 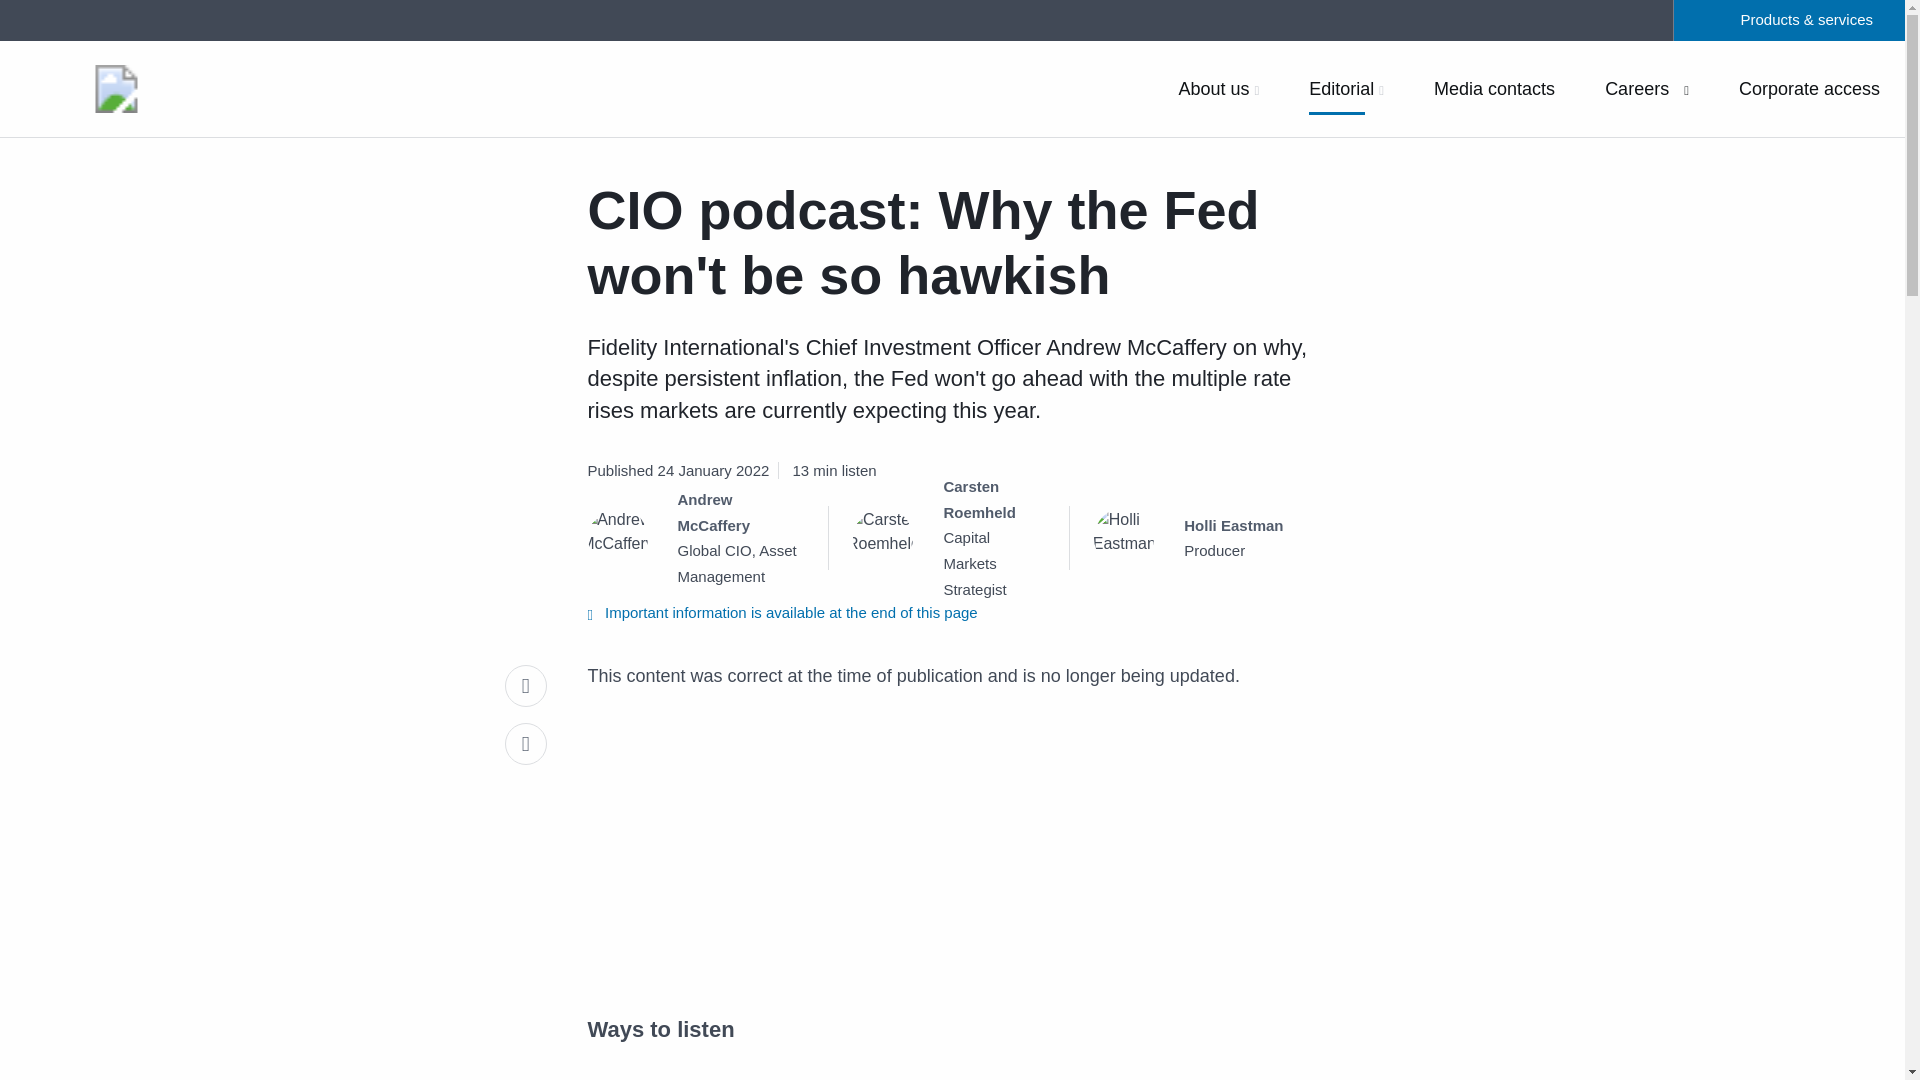 I want to click on Fidelity International Logo, so click(x=116, y=88).